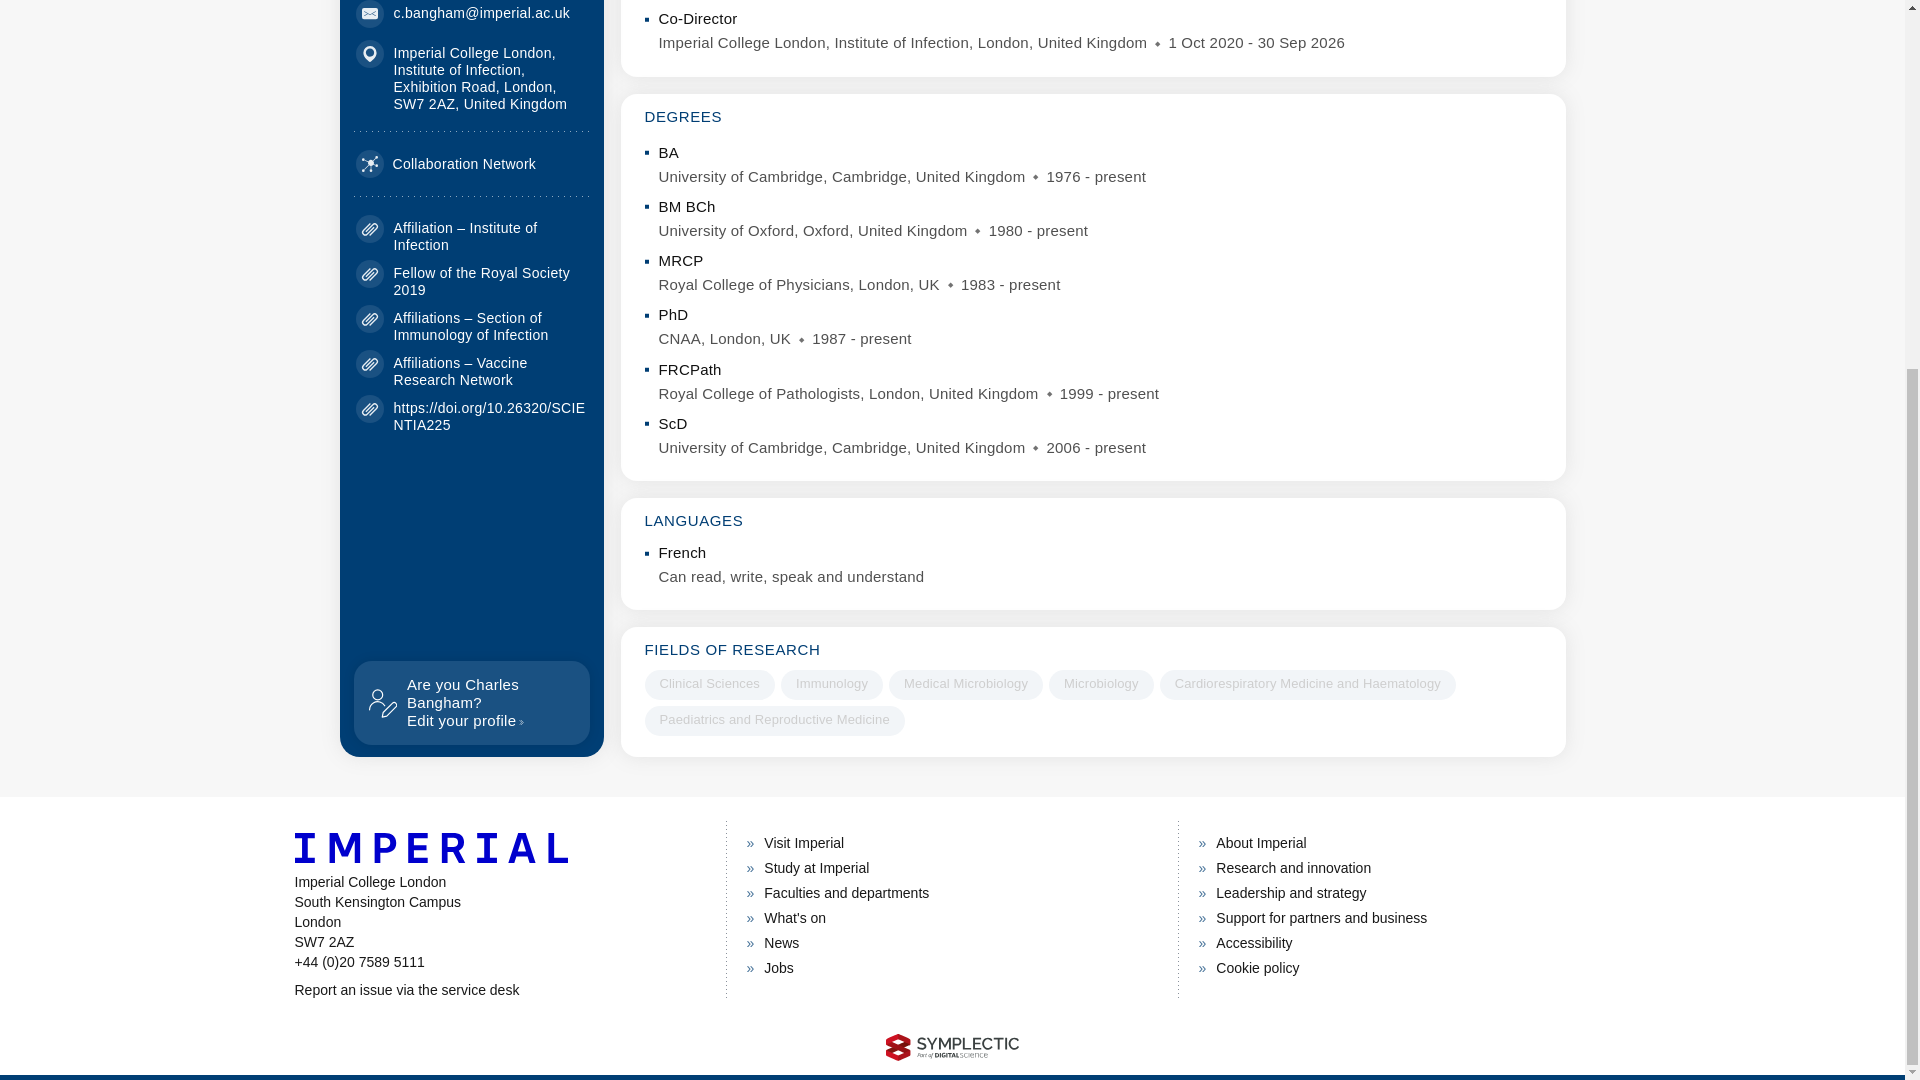  What do you see at coordinates (482, 281) in the screenshot?
I see `Report an issue via the service desk` at bounding box center [482, 281].